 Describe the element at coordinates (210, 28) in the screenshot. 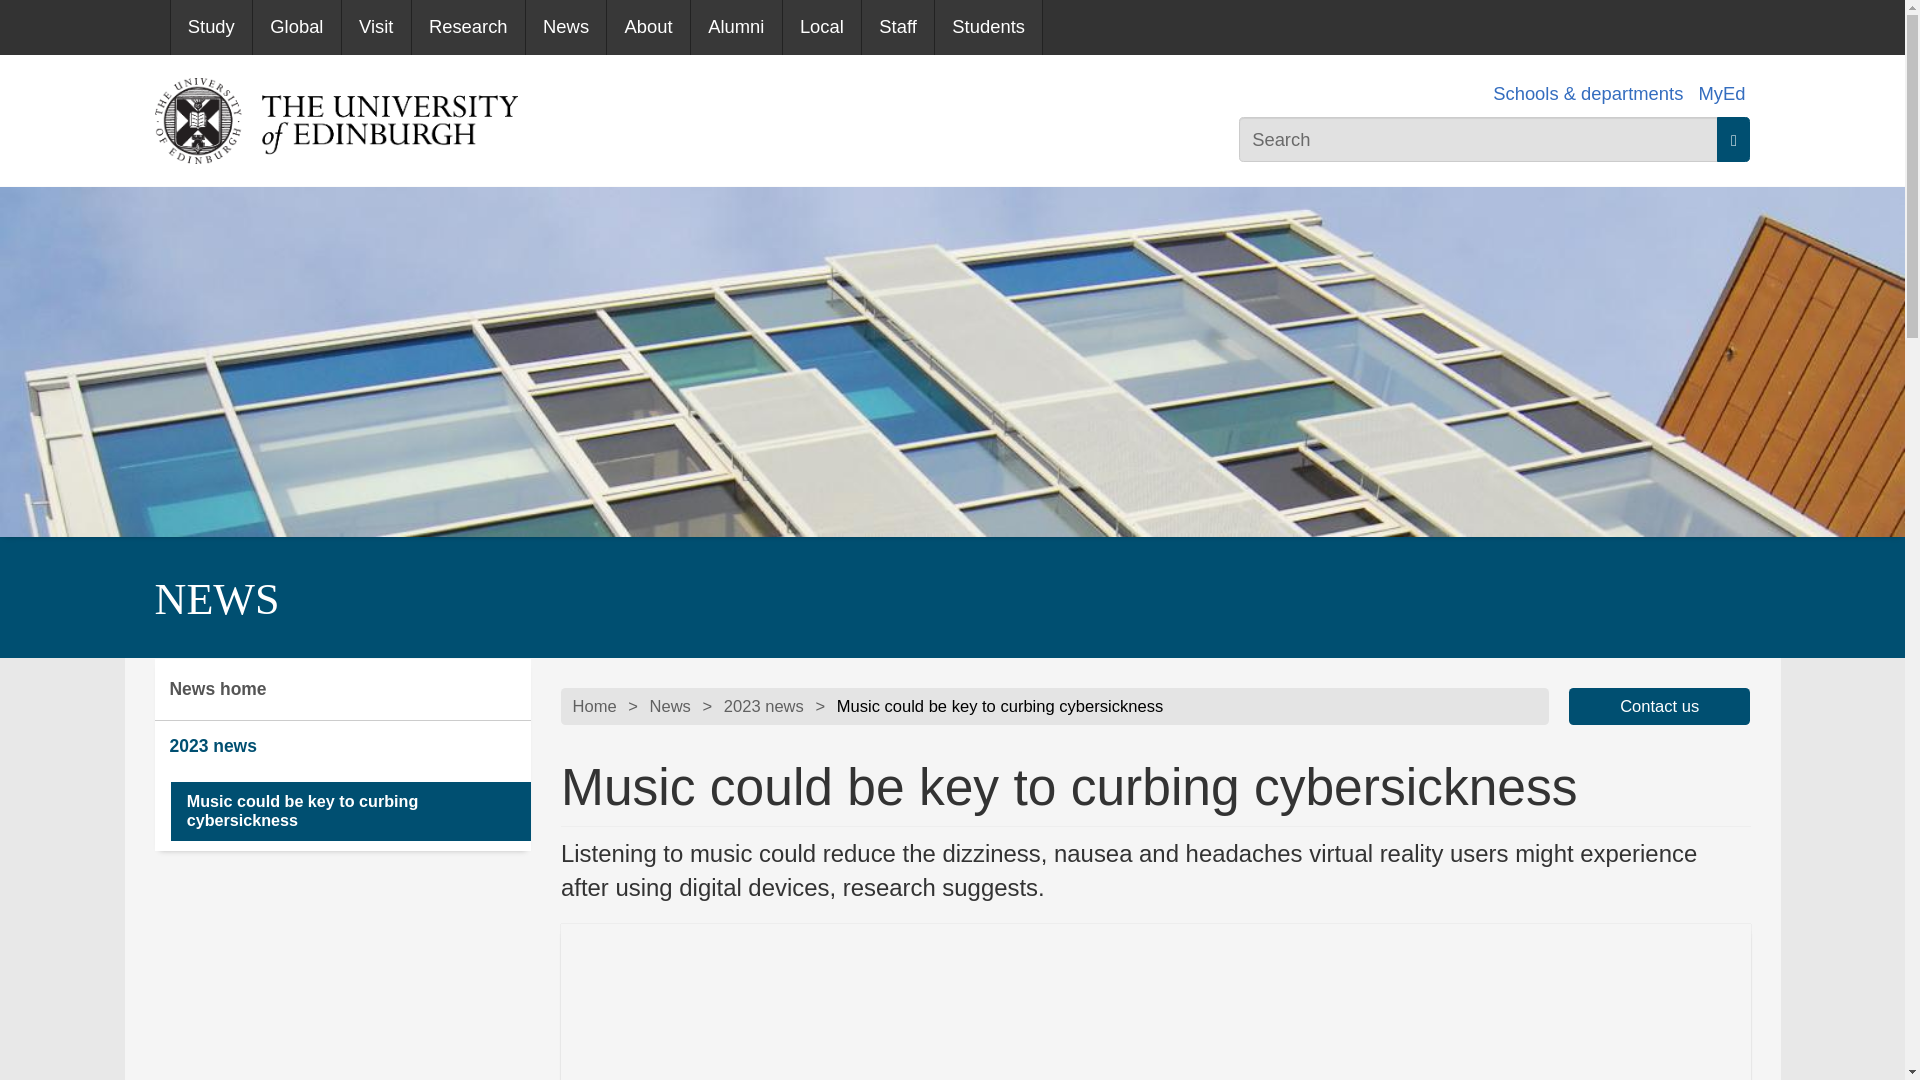

I see `Study` at that location.